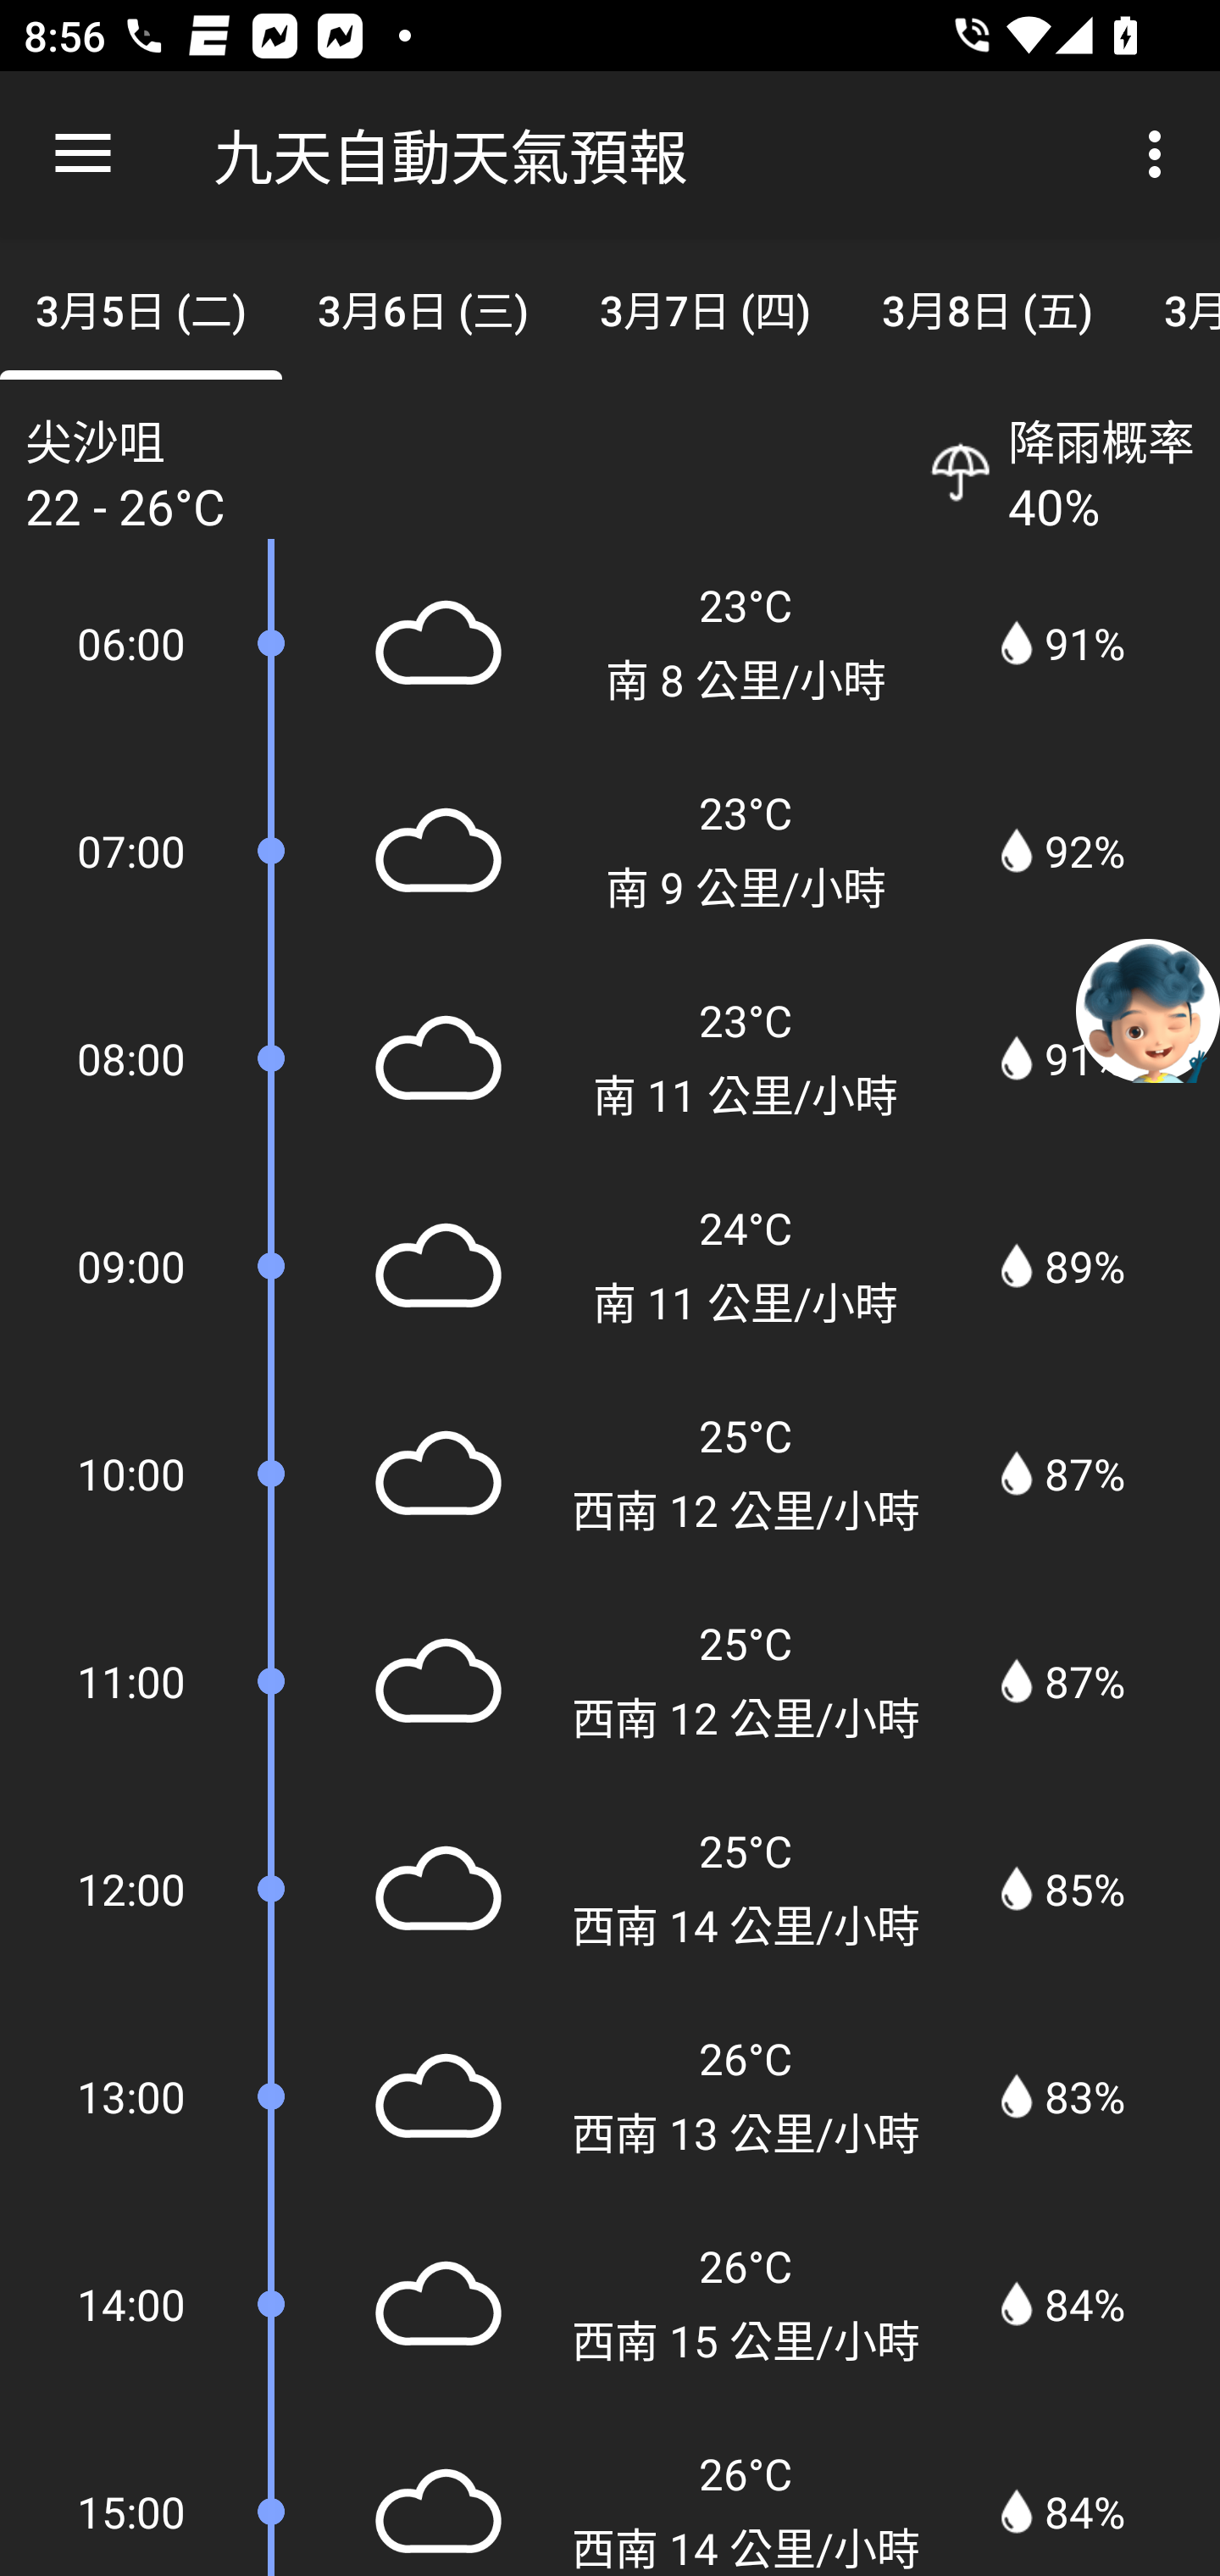 The image size is (1220, 2576). Describe the element at coordinates (705, 307) in the screenshot. I see `3月7日 (四)` at that location.